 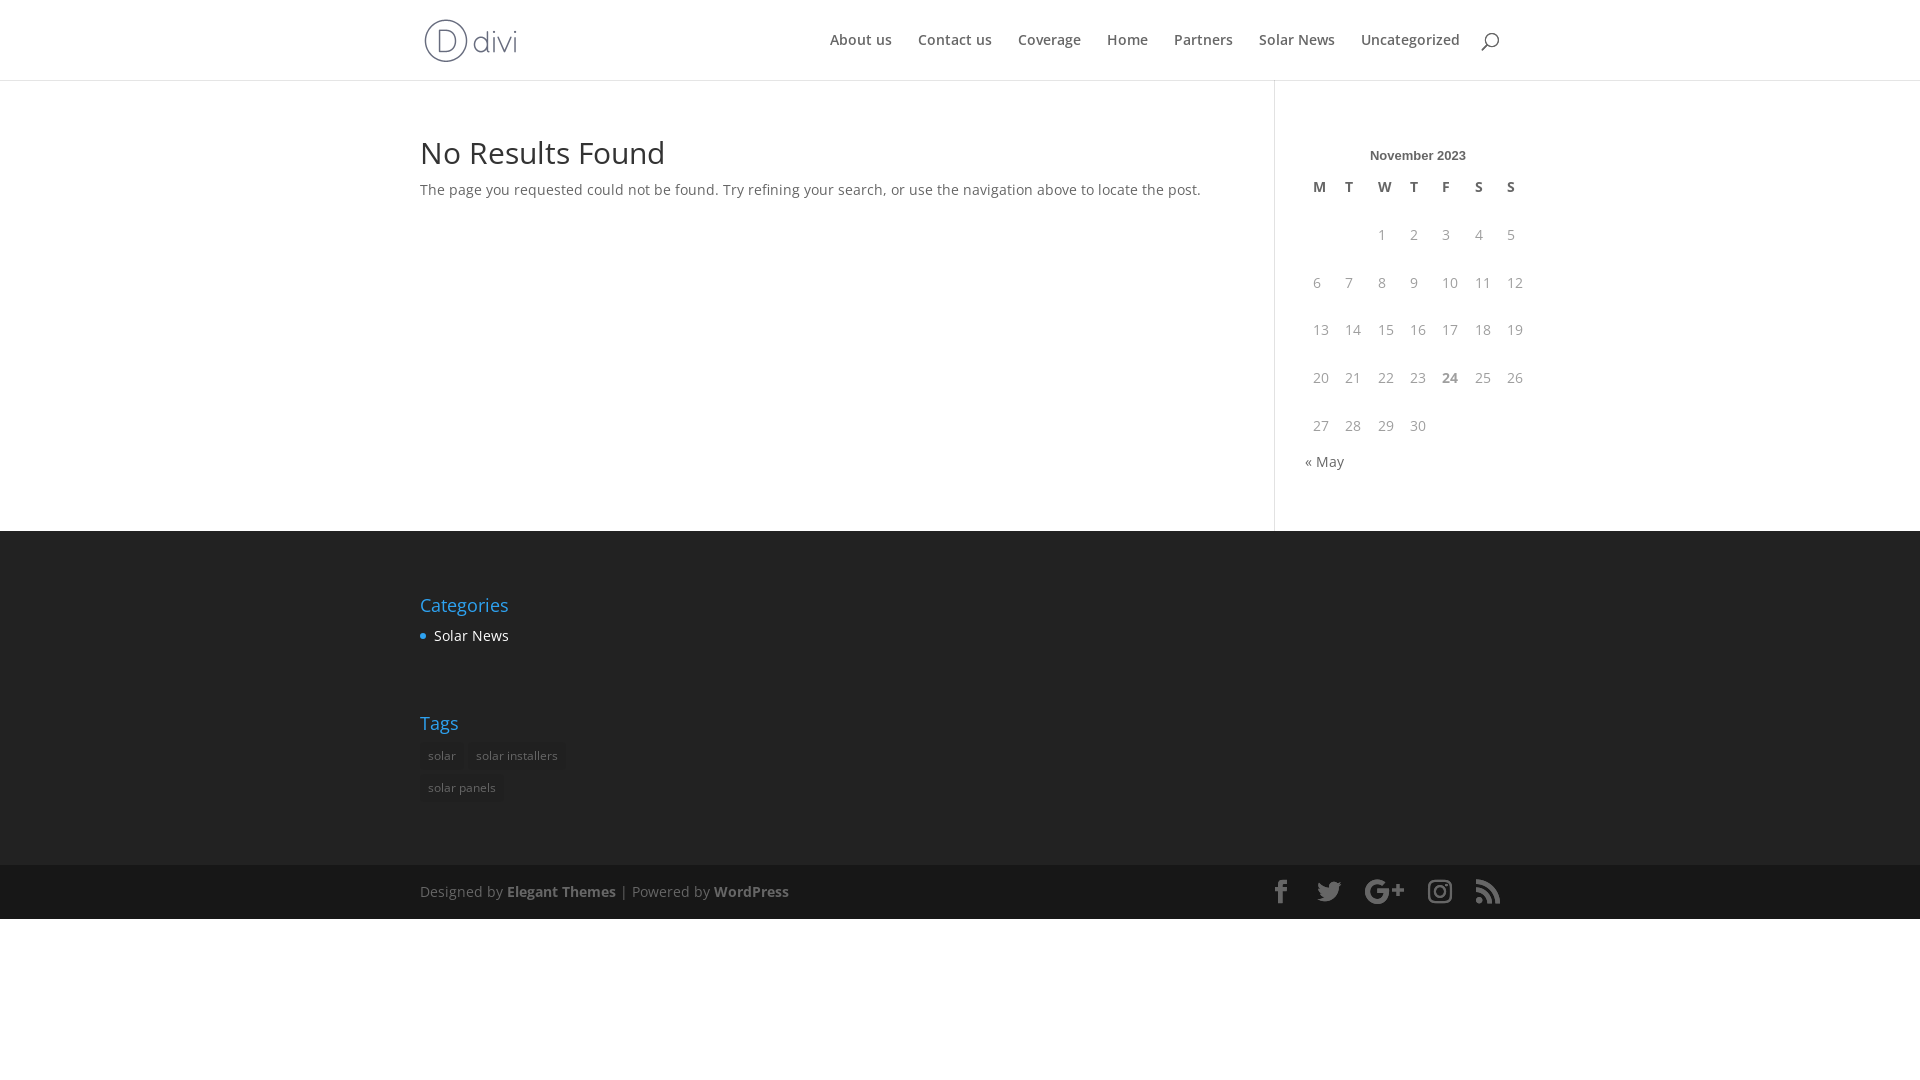 I want to click on Uncategorized, so click(x=1410, y=56).